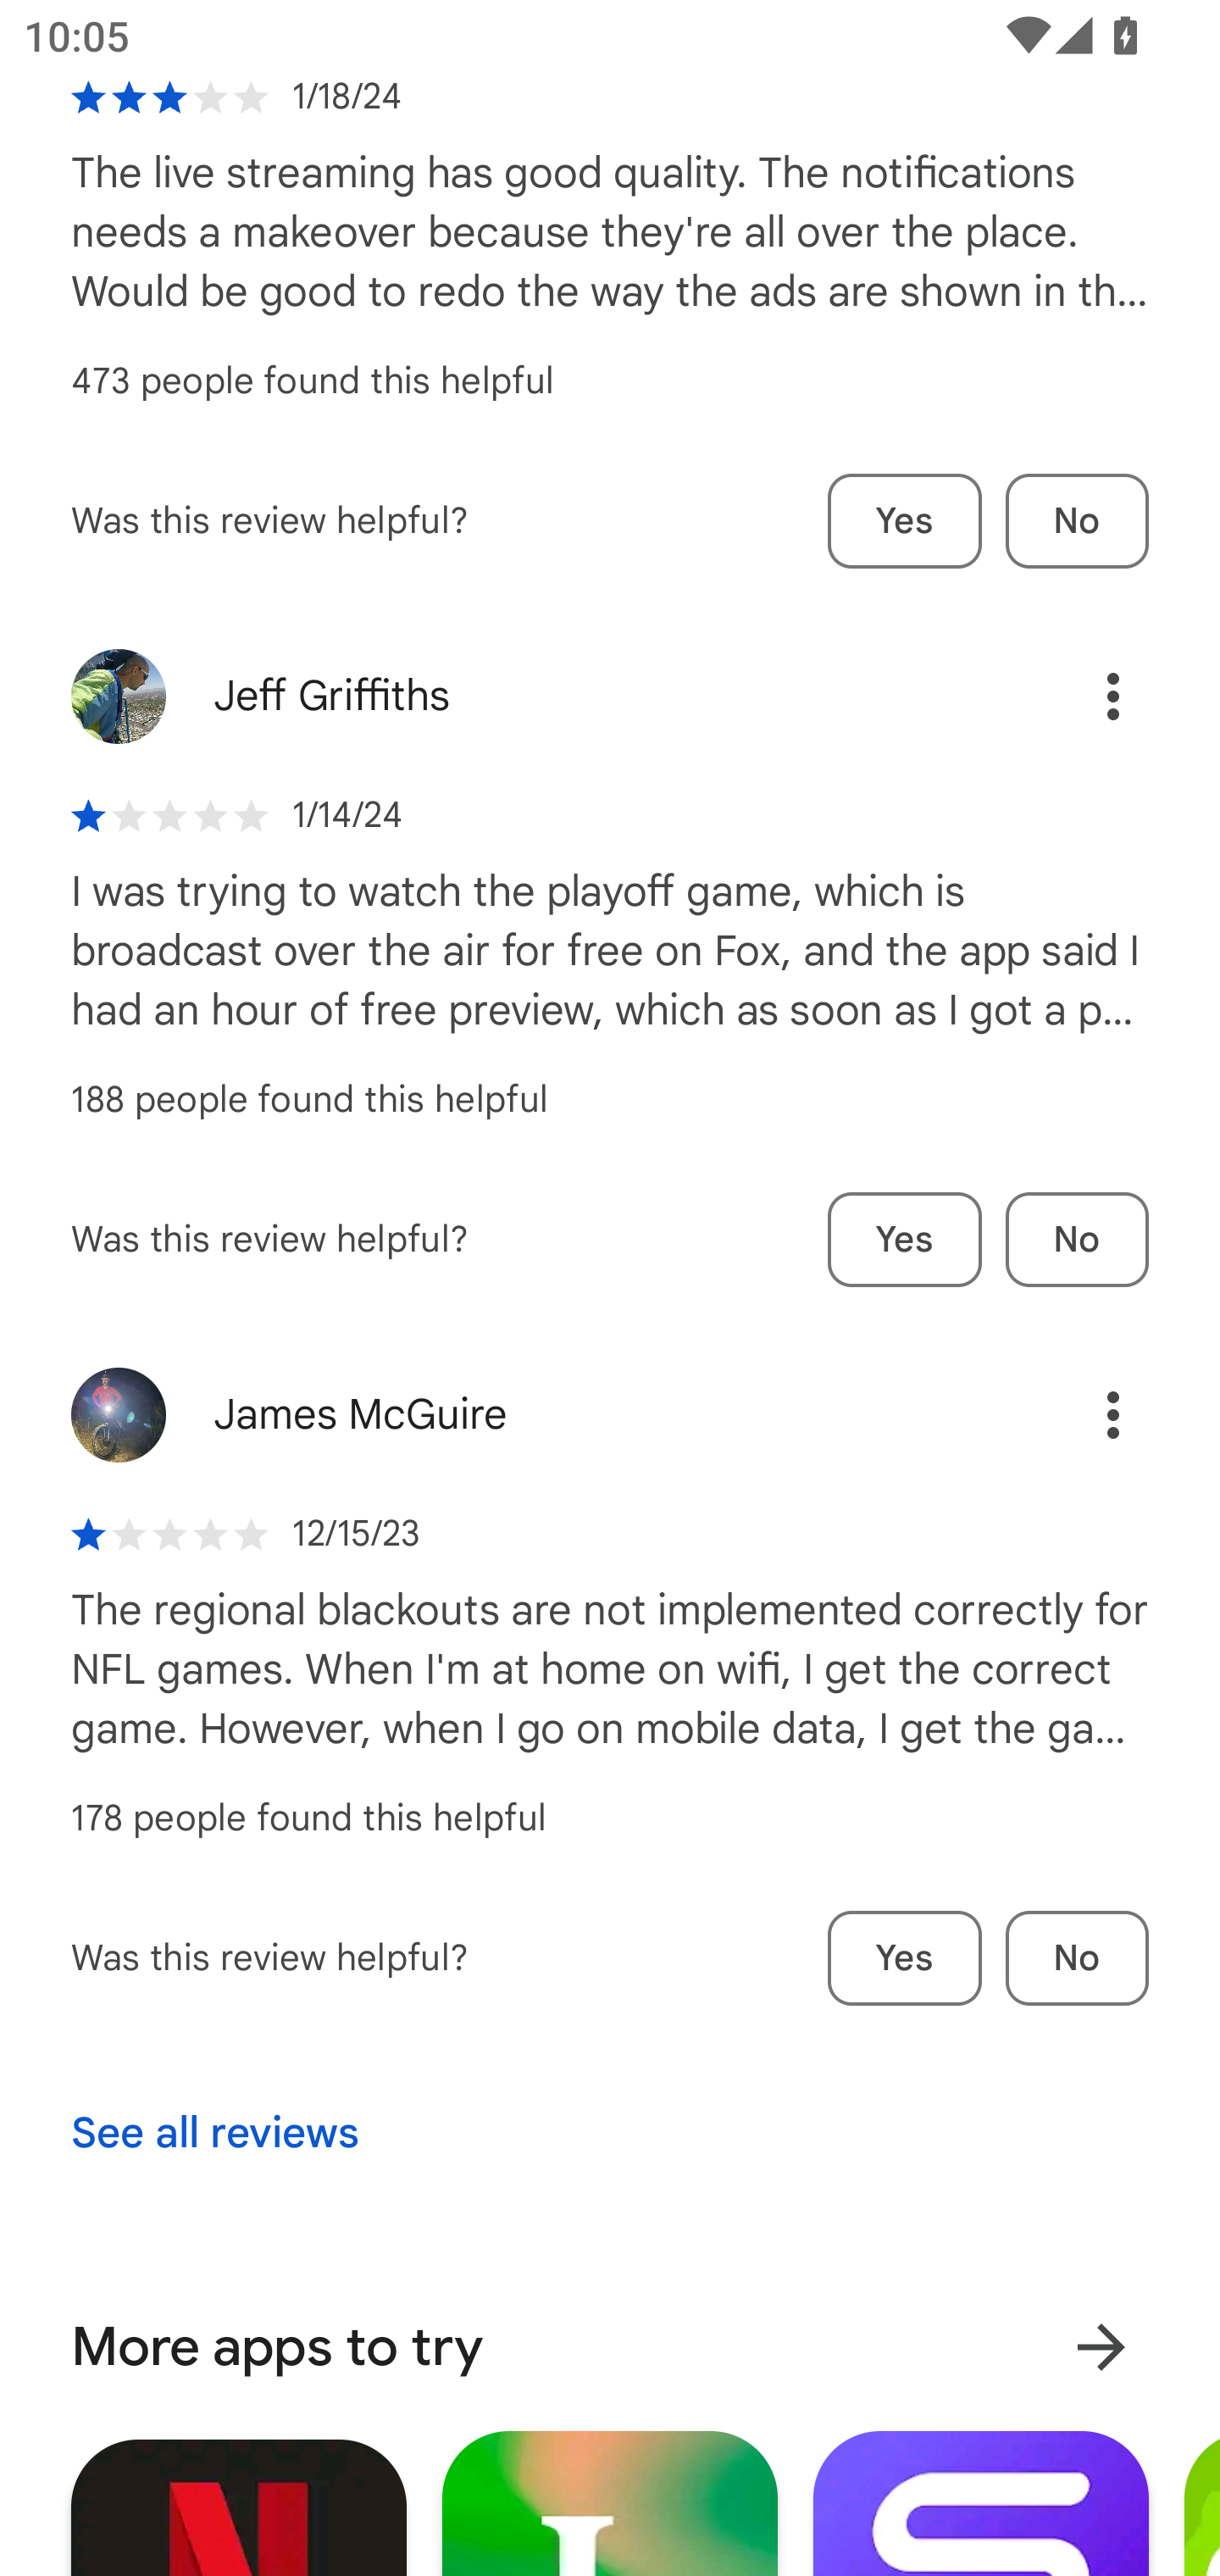 The height and width of the screenshot is (2576, 1220). I want to click on Options, so click(1078, 697).